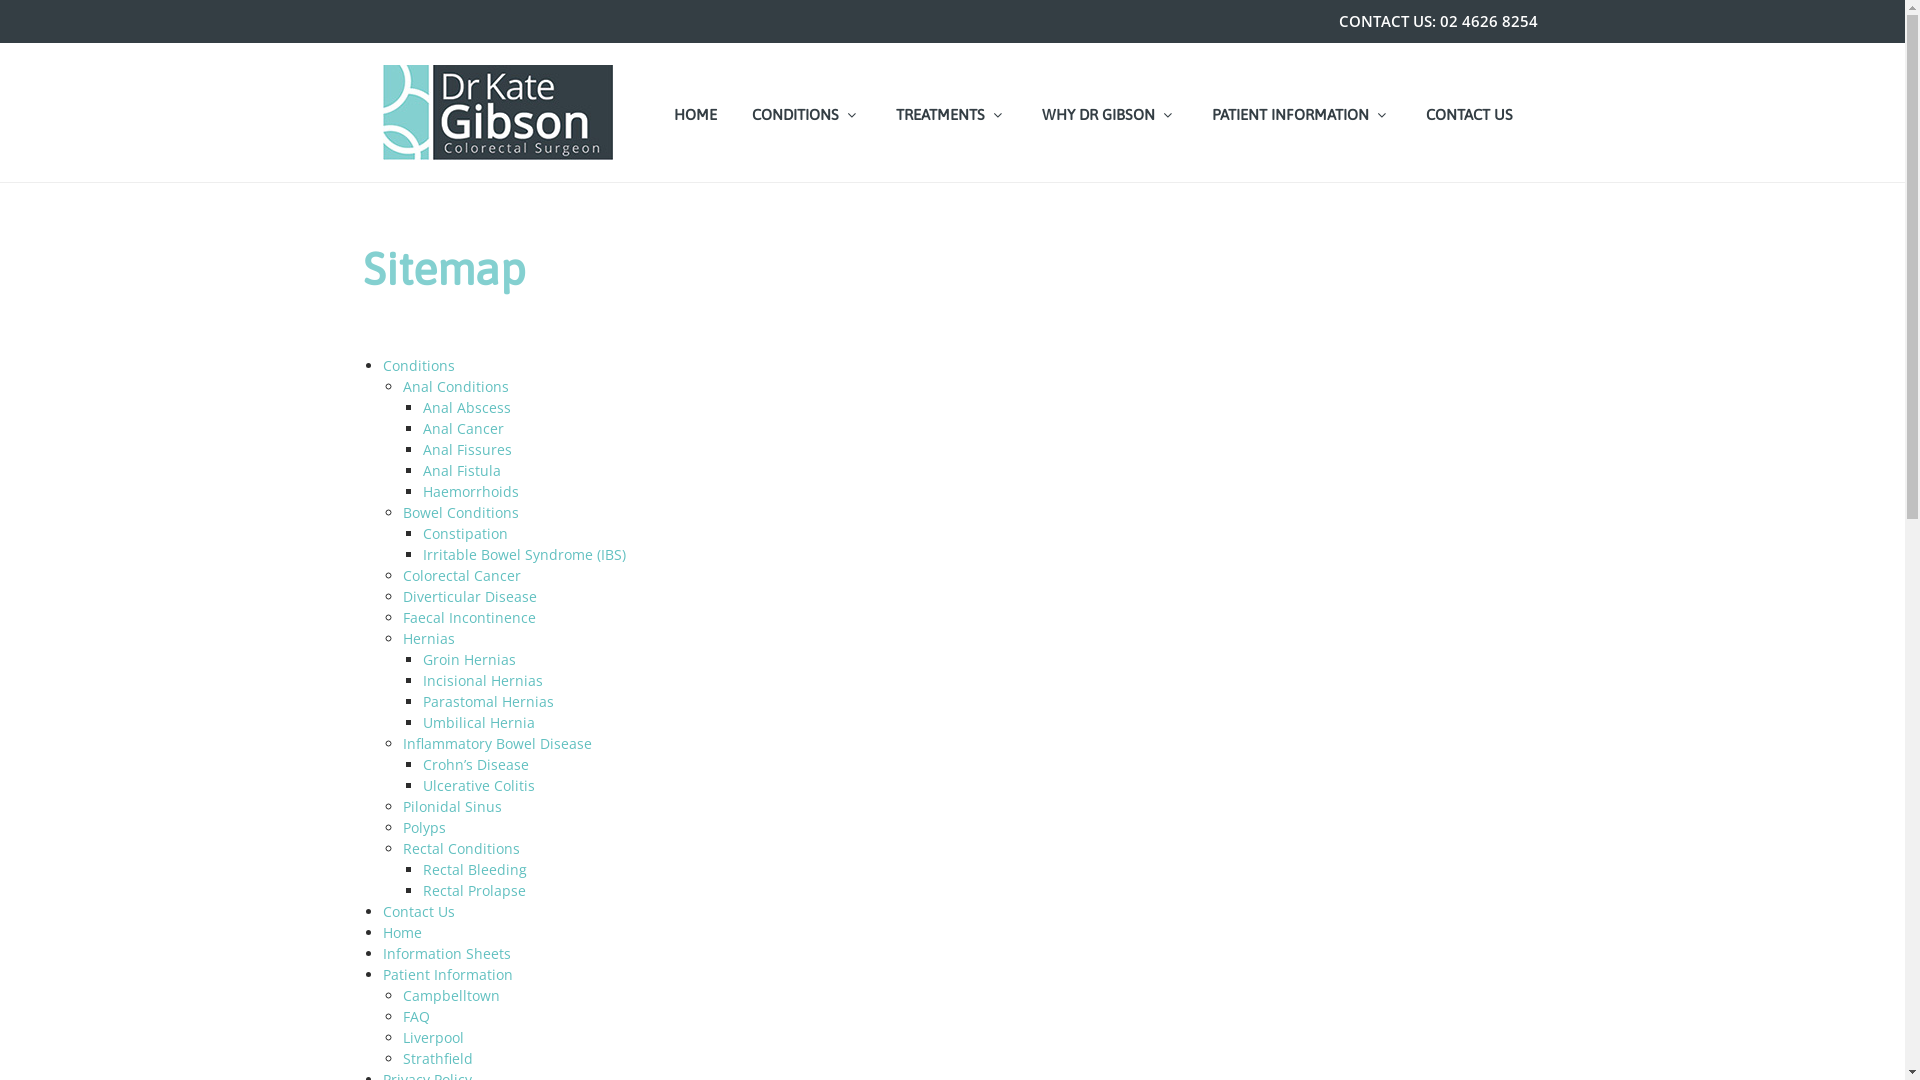 This screenshot has height=1080, width=1920. Describe the element at coordinates (462, 428) in the screenshot. I see `Anal Cancer` at that location.